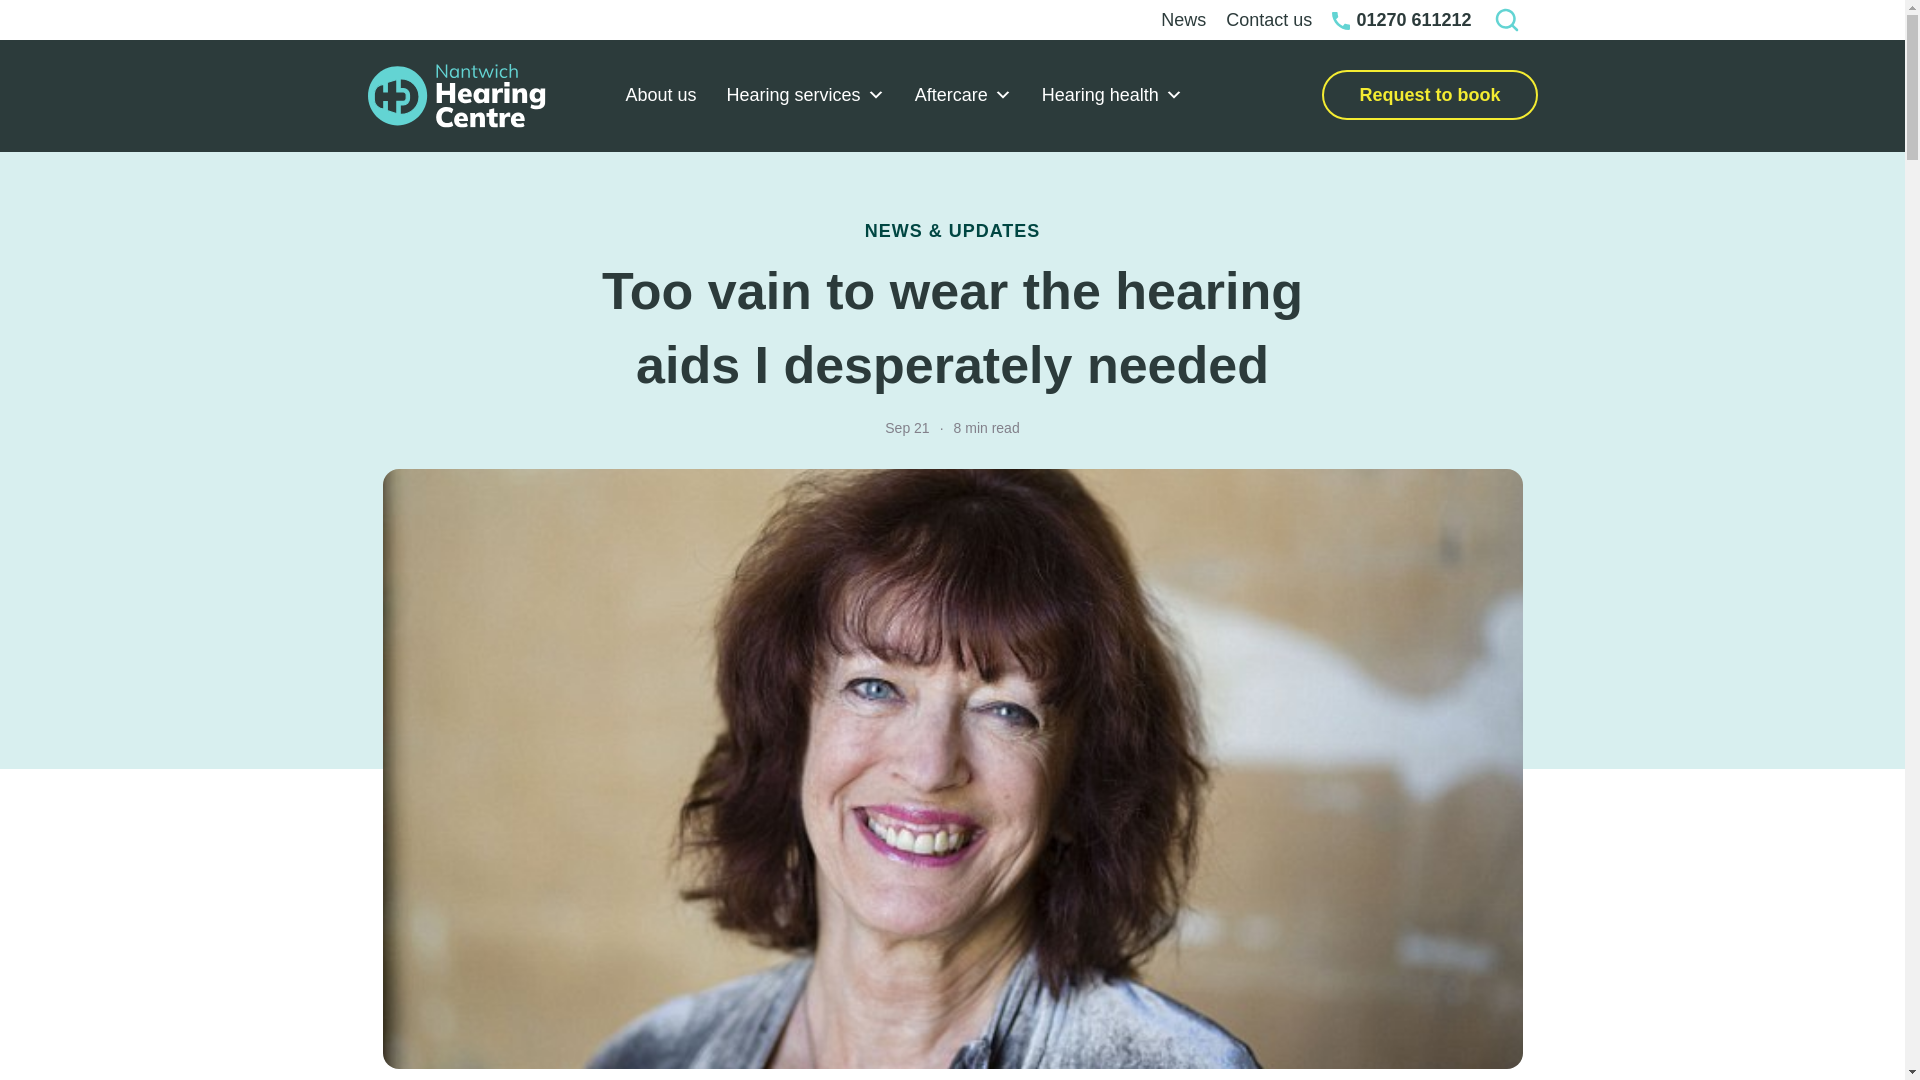  Describe the element at coordinates (660, 96) in the screenshot. I see `About us` at that location.